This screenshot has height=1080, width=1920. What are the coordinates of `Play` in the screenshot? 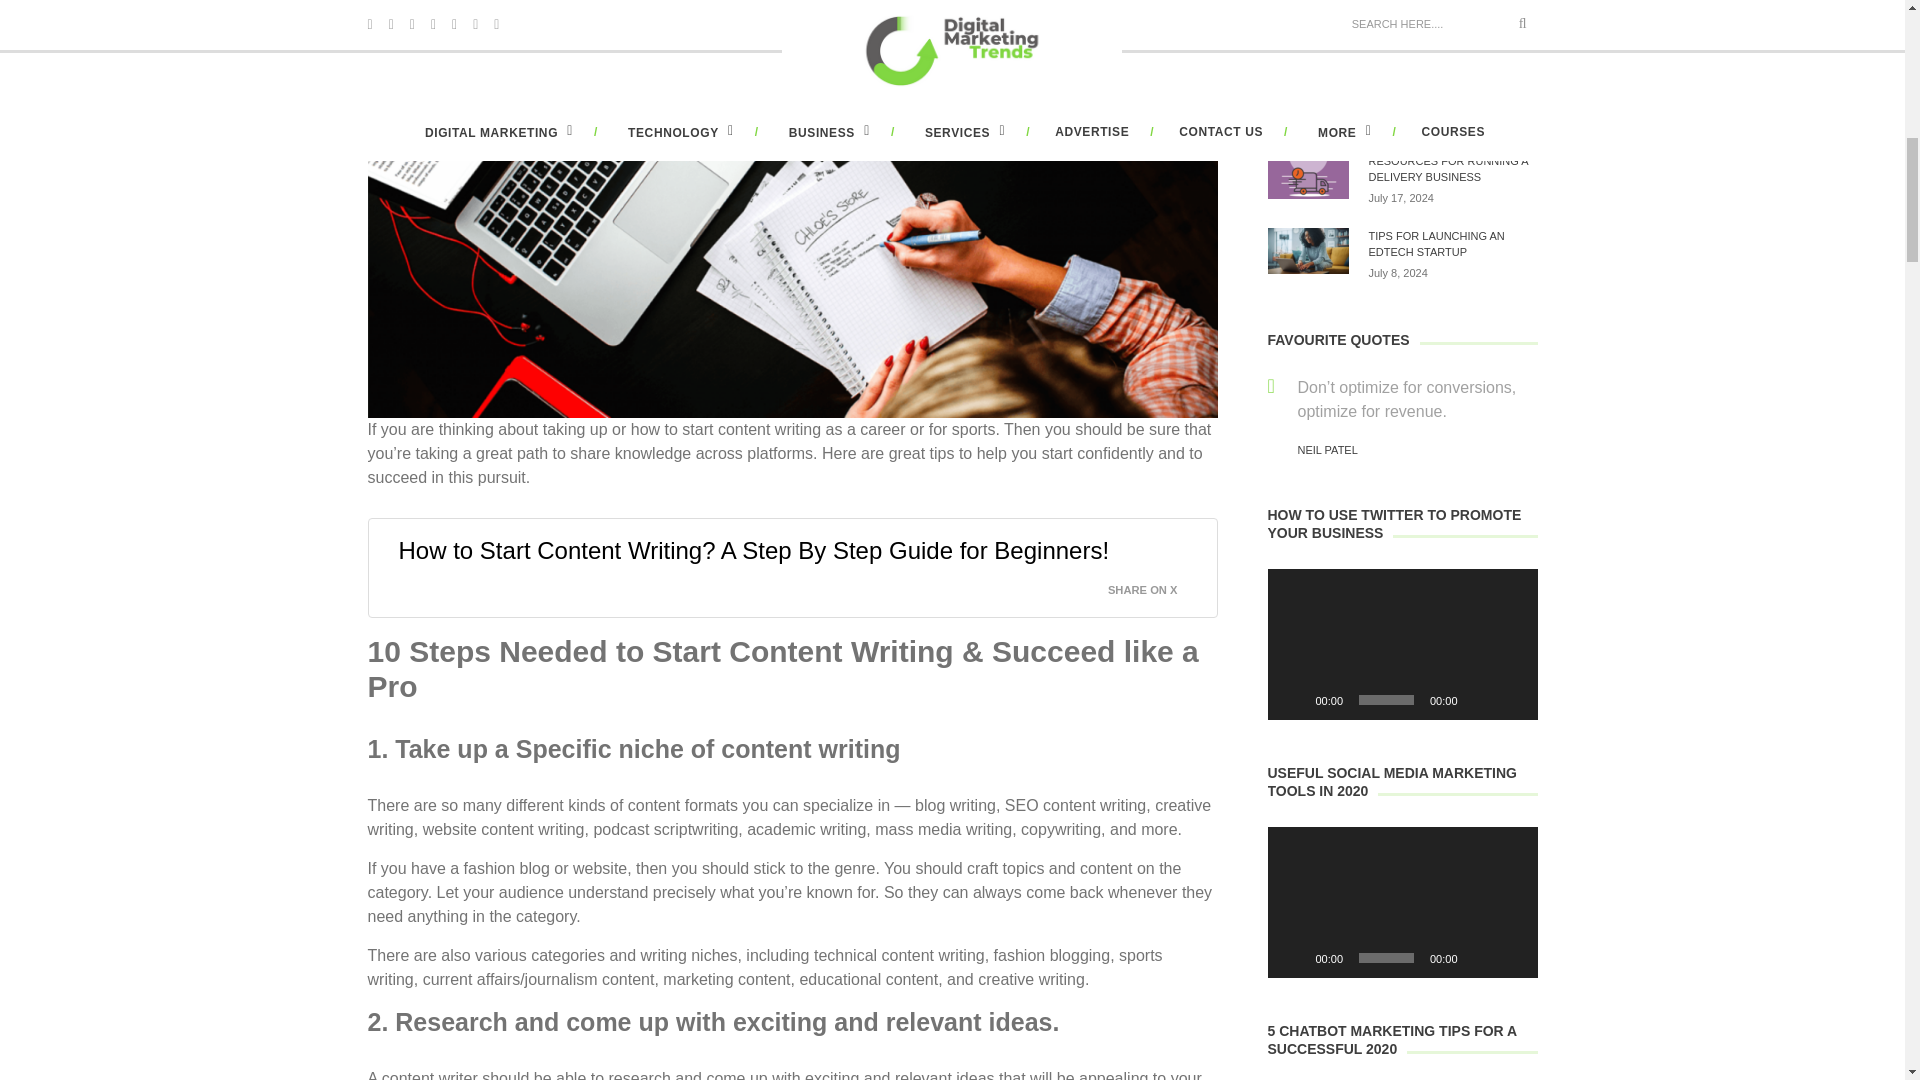 It's located at (1294, 700).